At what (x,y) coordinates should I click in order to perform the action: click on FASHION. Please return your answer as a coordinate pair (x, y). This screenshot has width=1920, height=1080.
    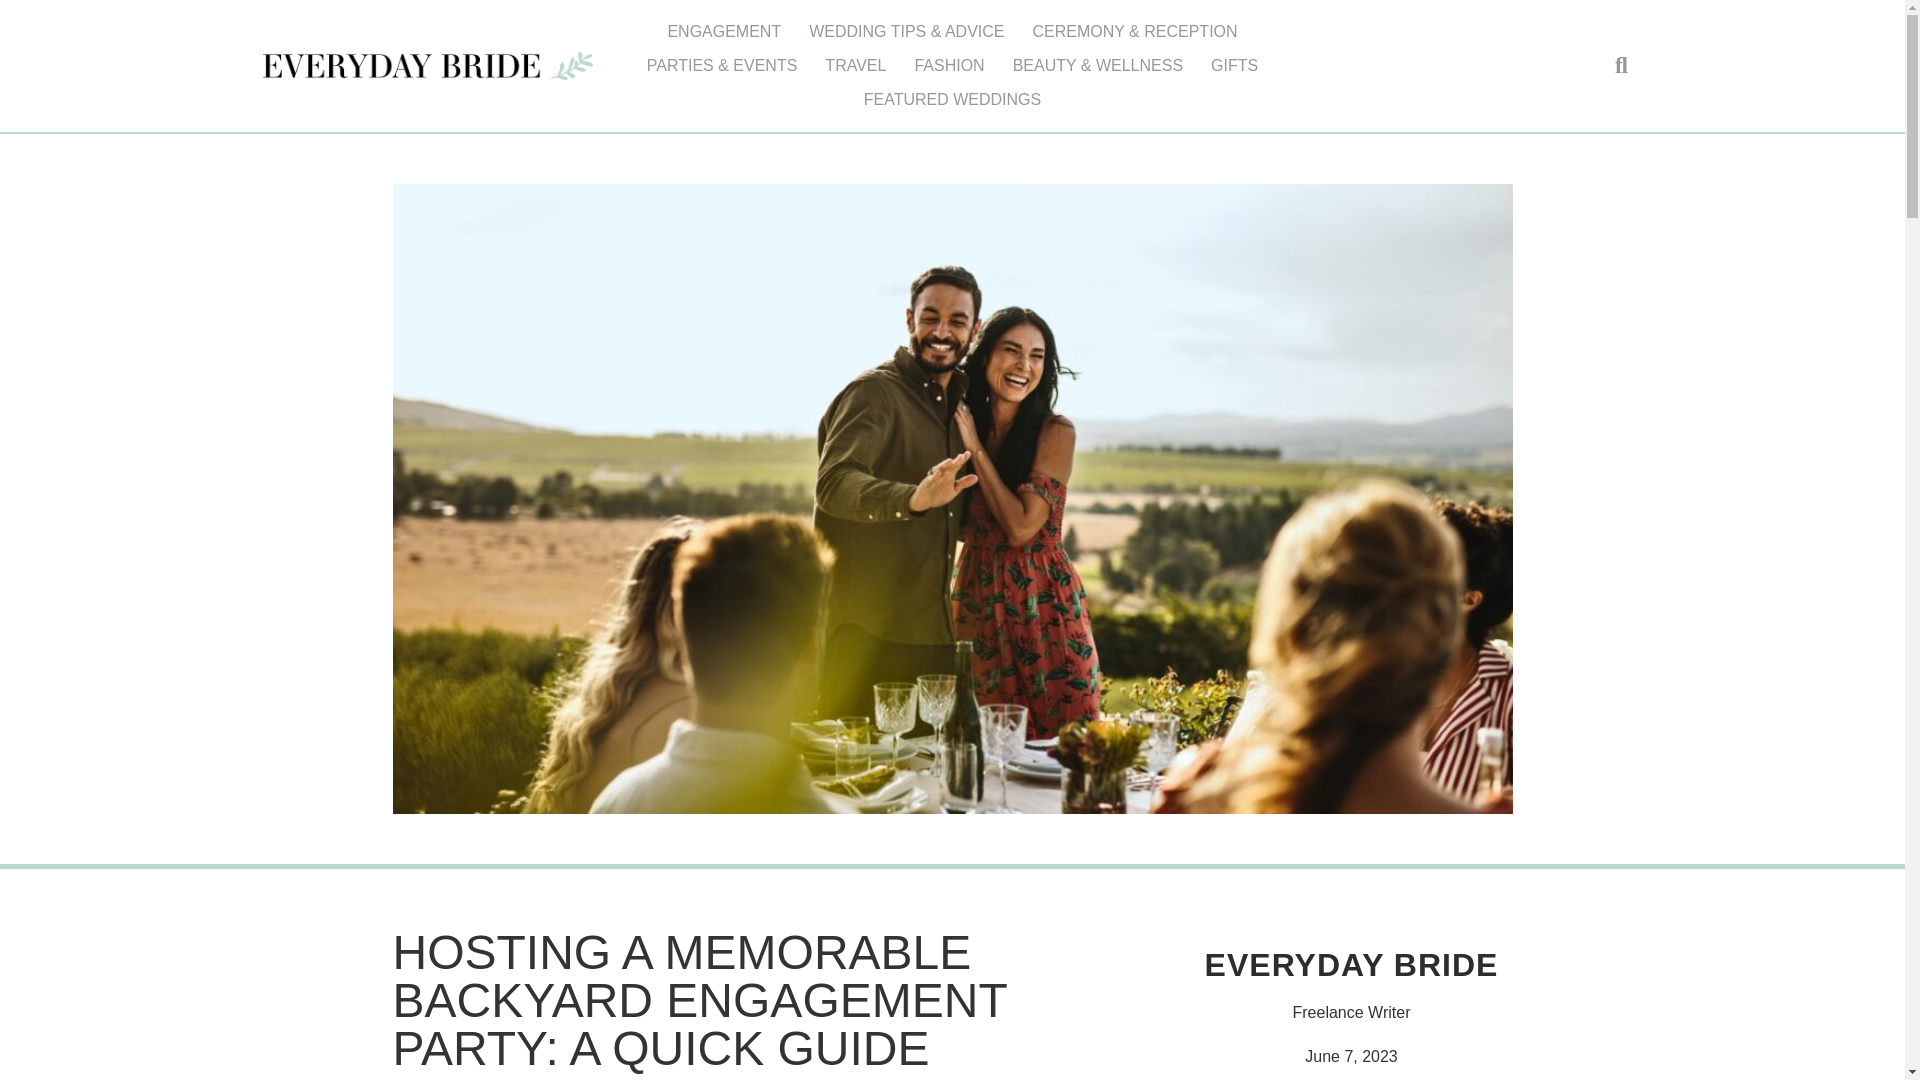
    Looking at the image, I should click on (949, 66).